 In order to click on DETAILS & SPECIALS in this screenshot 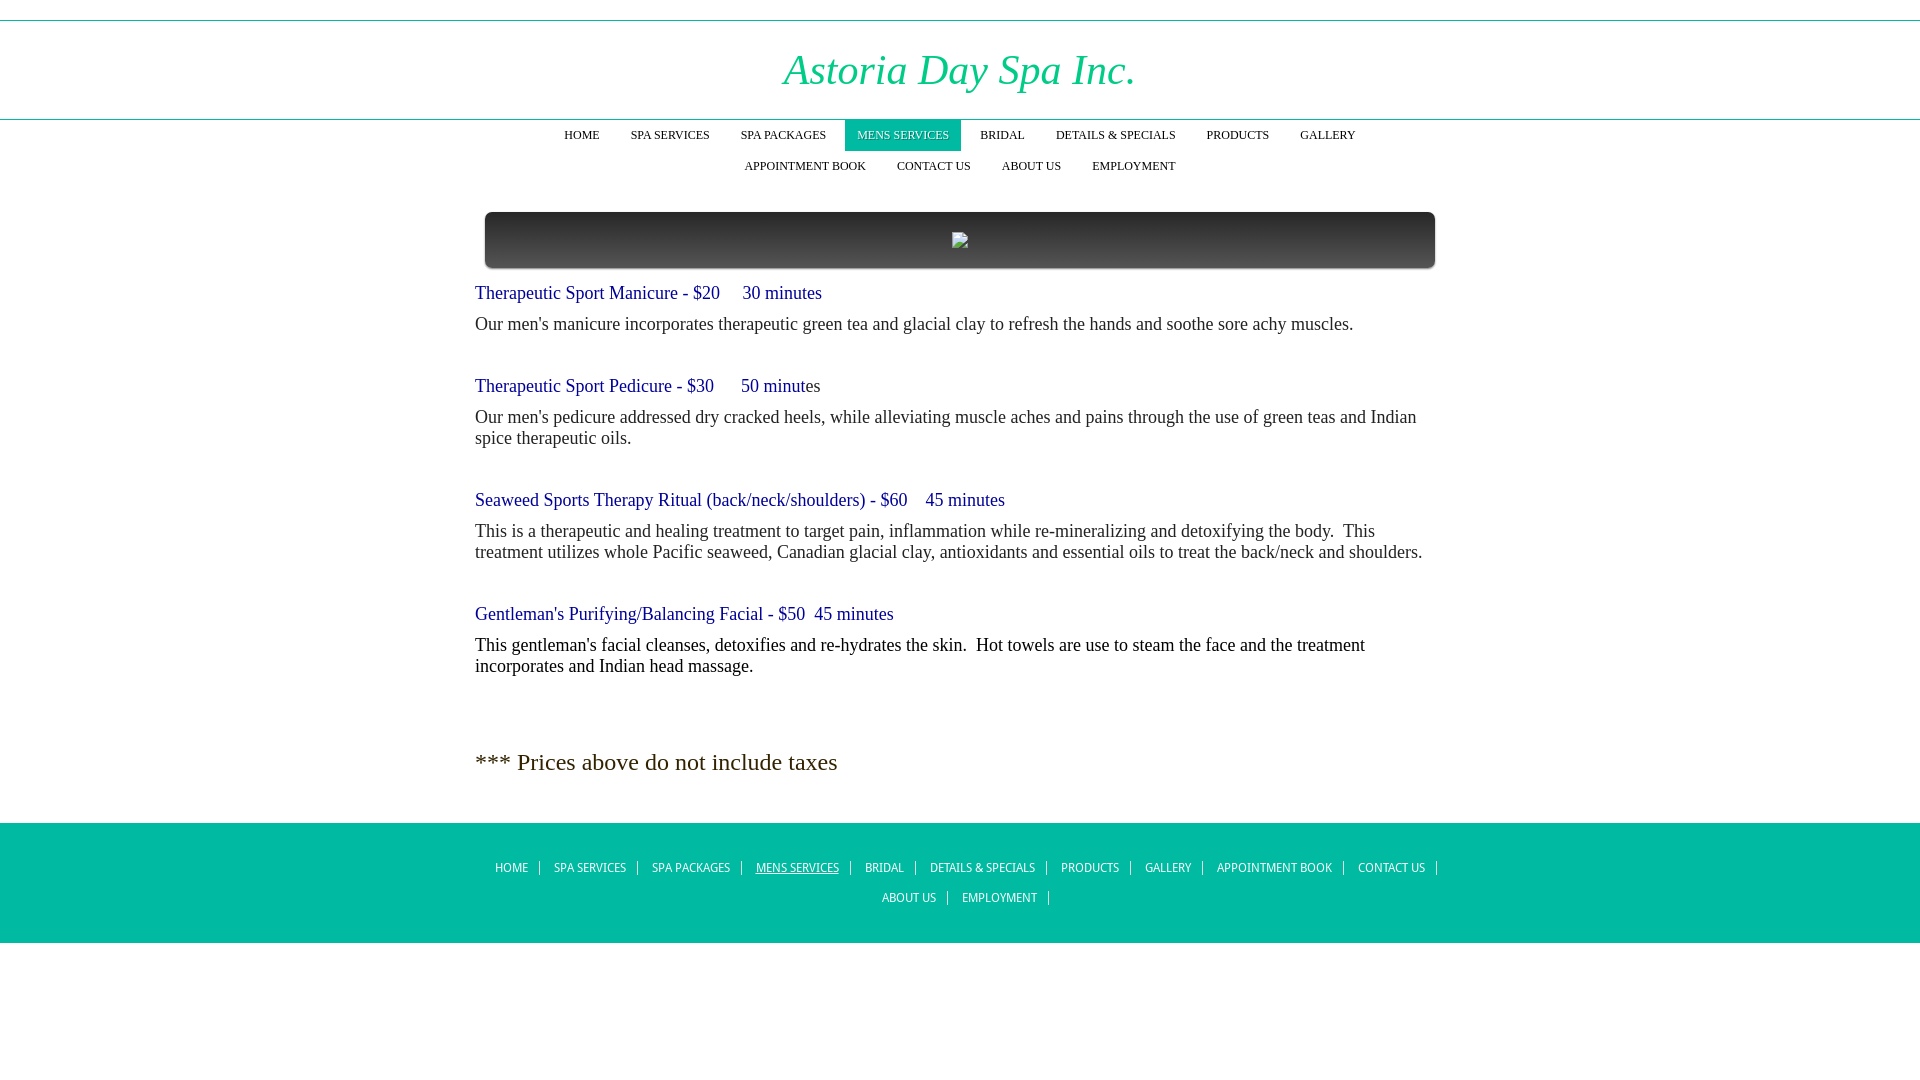, I will do `click(982, 868)`.